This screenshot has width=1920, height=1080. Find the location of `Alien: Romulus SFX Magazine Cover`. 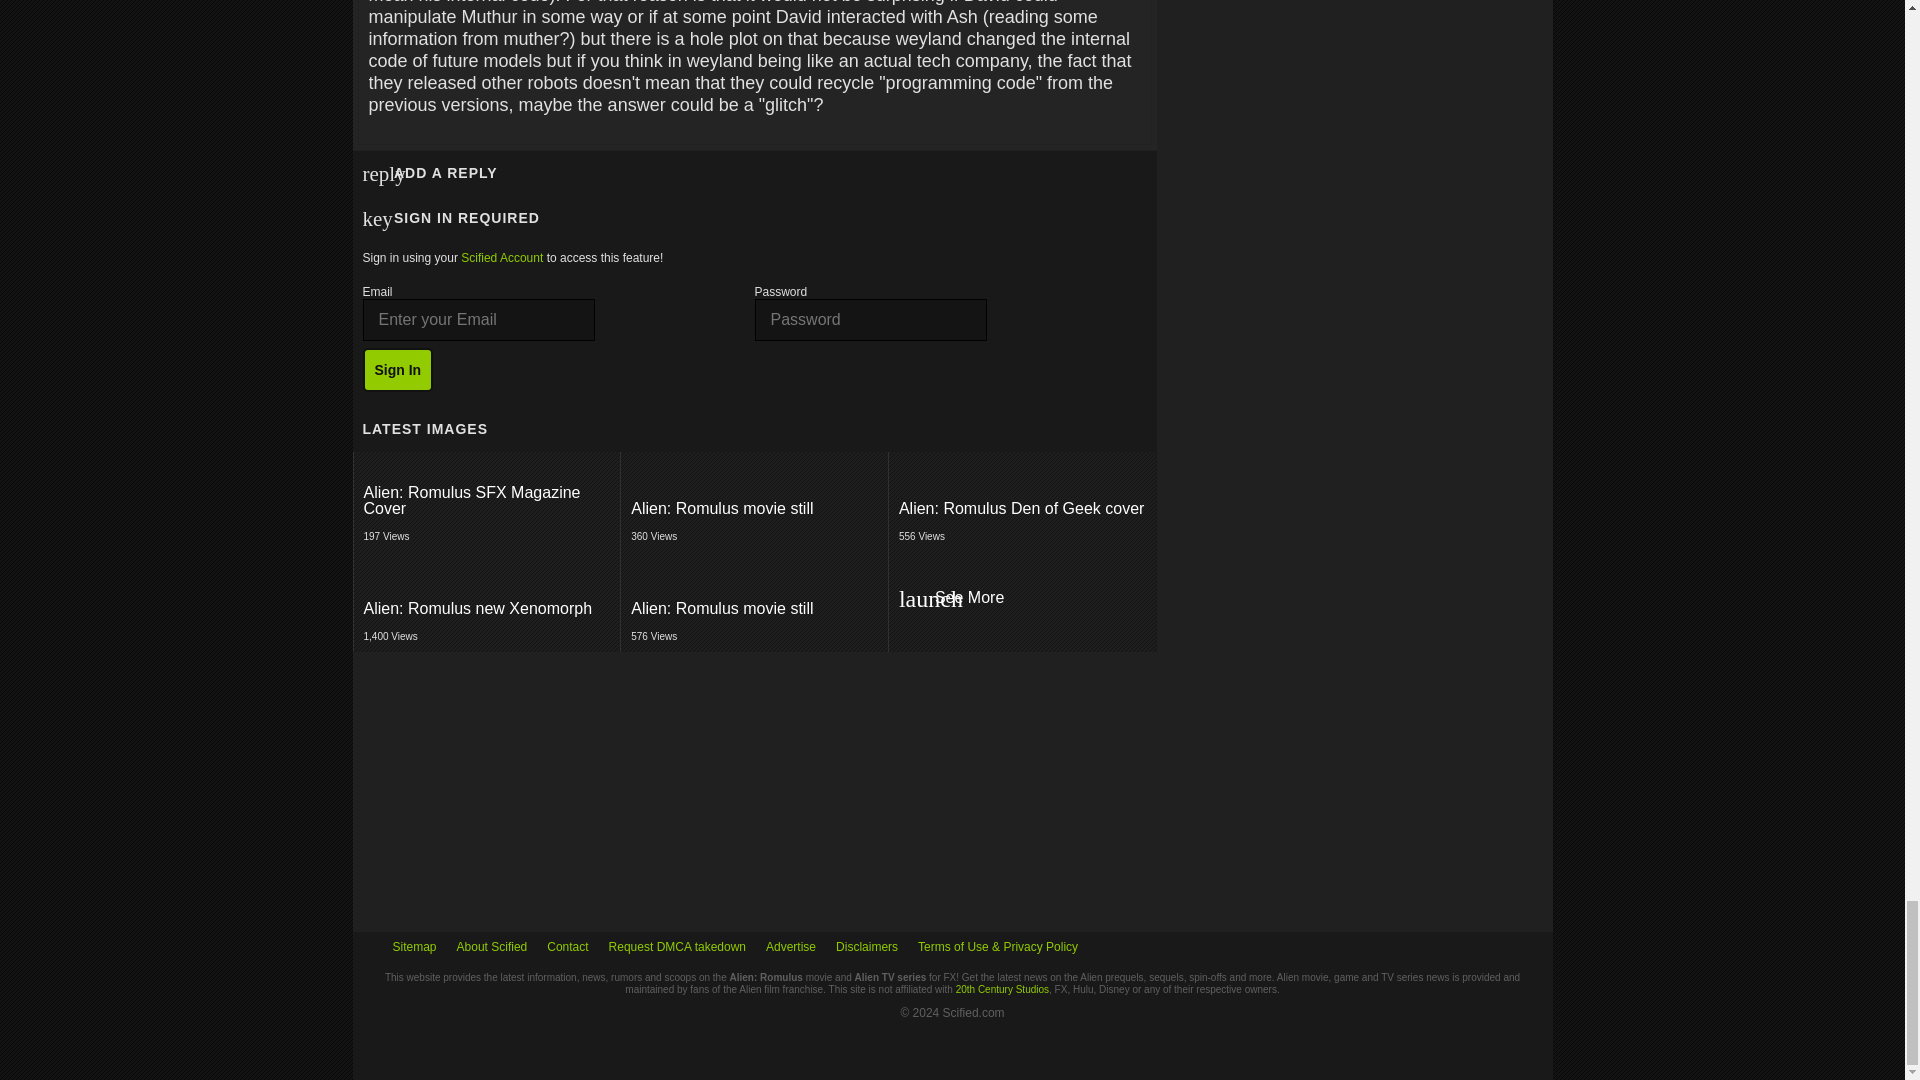

Alien: Romulus SFX Magazine Cover is located at coordinates (502, 257).